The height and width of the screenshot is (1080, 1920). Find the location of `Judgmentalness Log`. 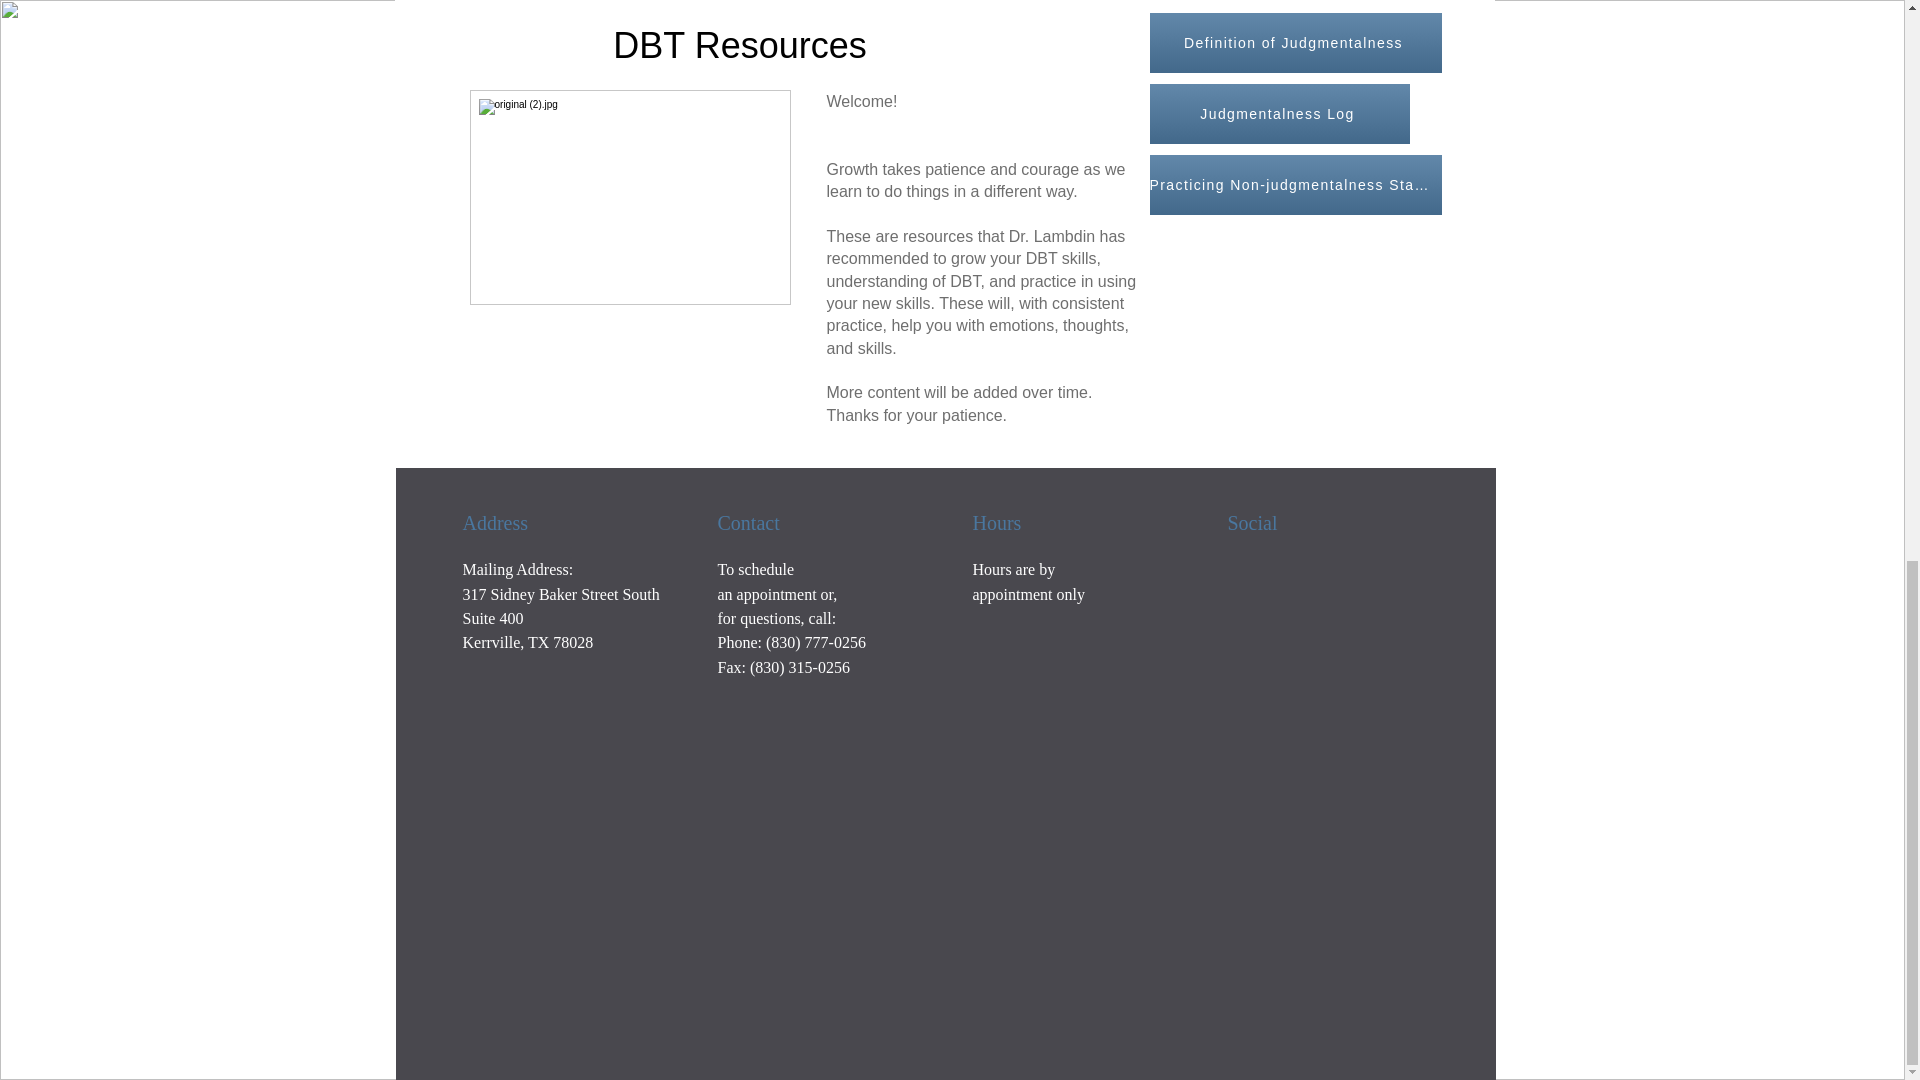

Judgmentalness Log is located at coordinates (1280, 114).